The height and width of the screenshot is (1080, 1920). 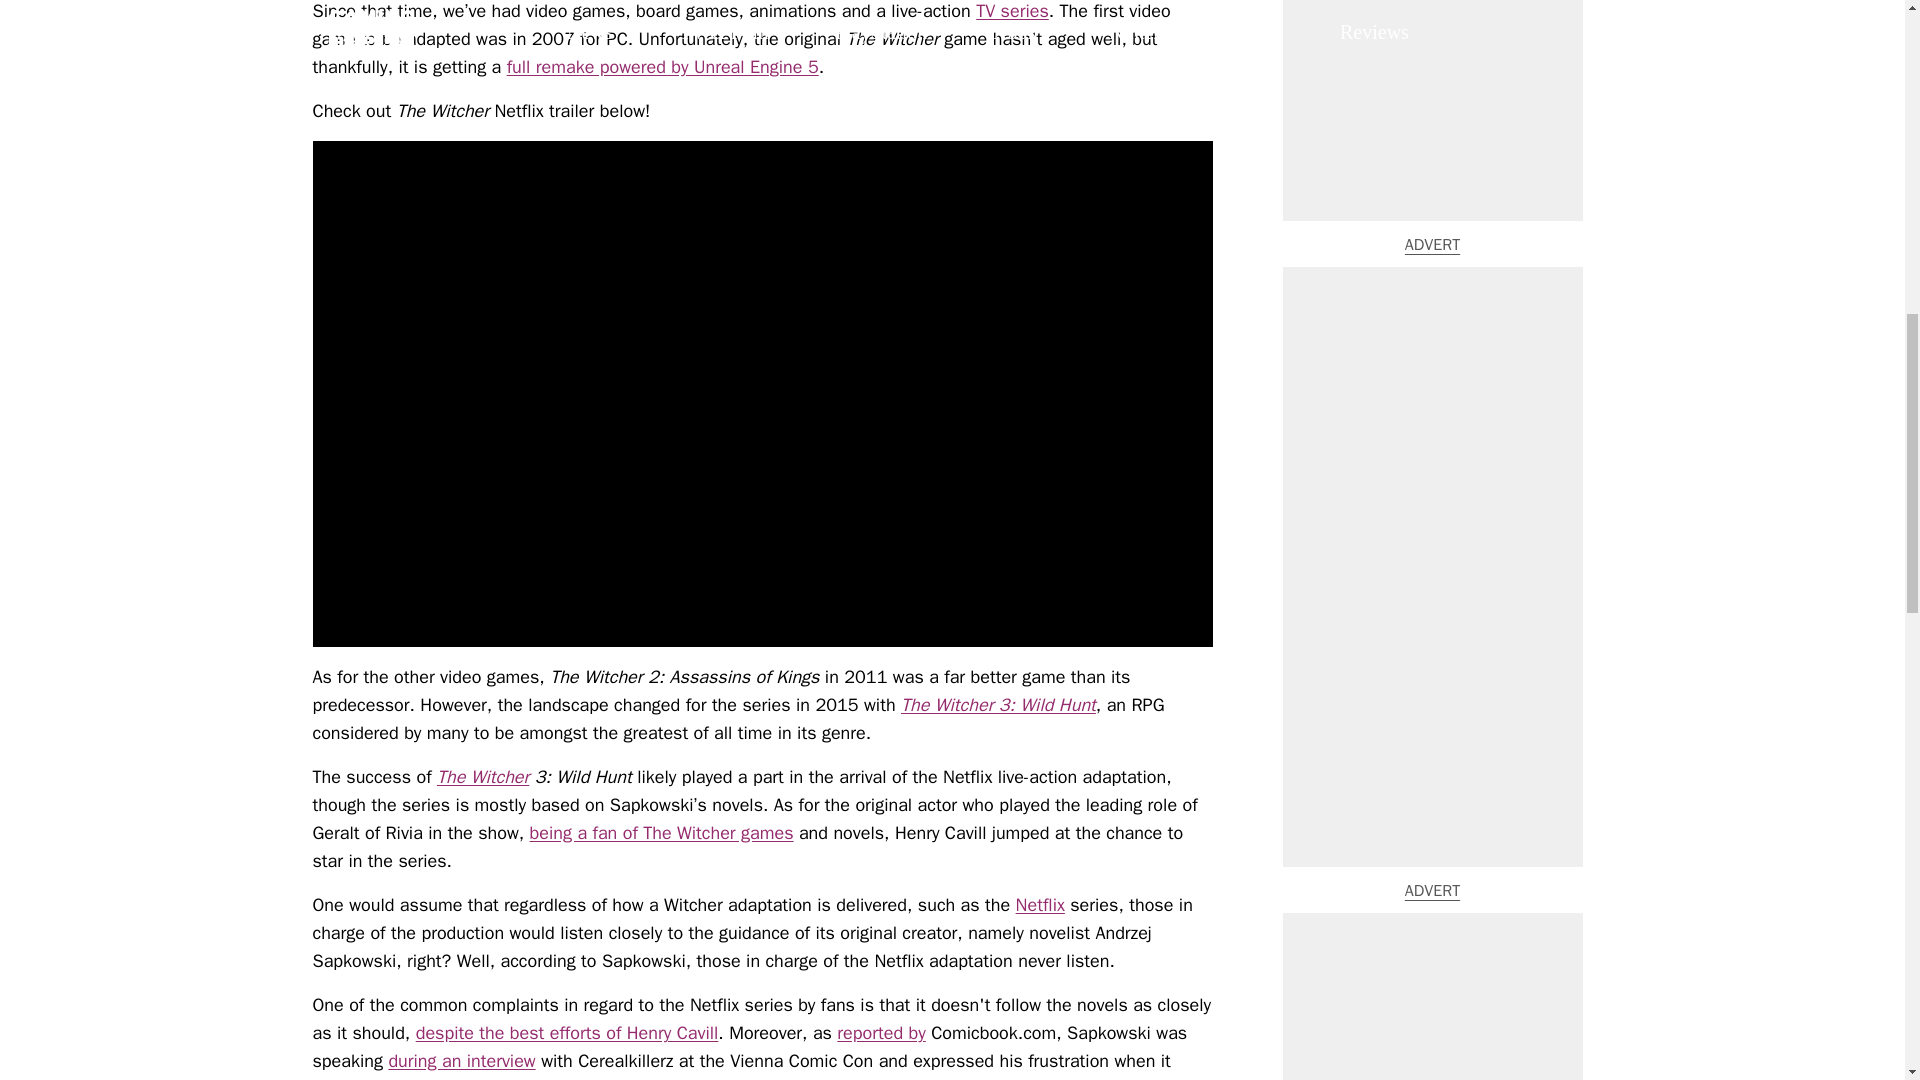 What do you see at coordinates (998, 705) in the screenshot?
I see `The Witcher 3: Wild Hunt` at bounding box center [998, 705].